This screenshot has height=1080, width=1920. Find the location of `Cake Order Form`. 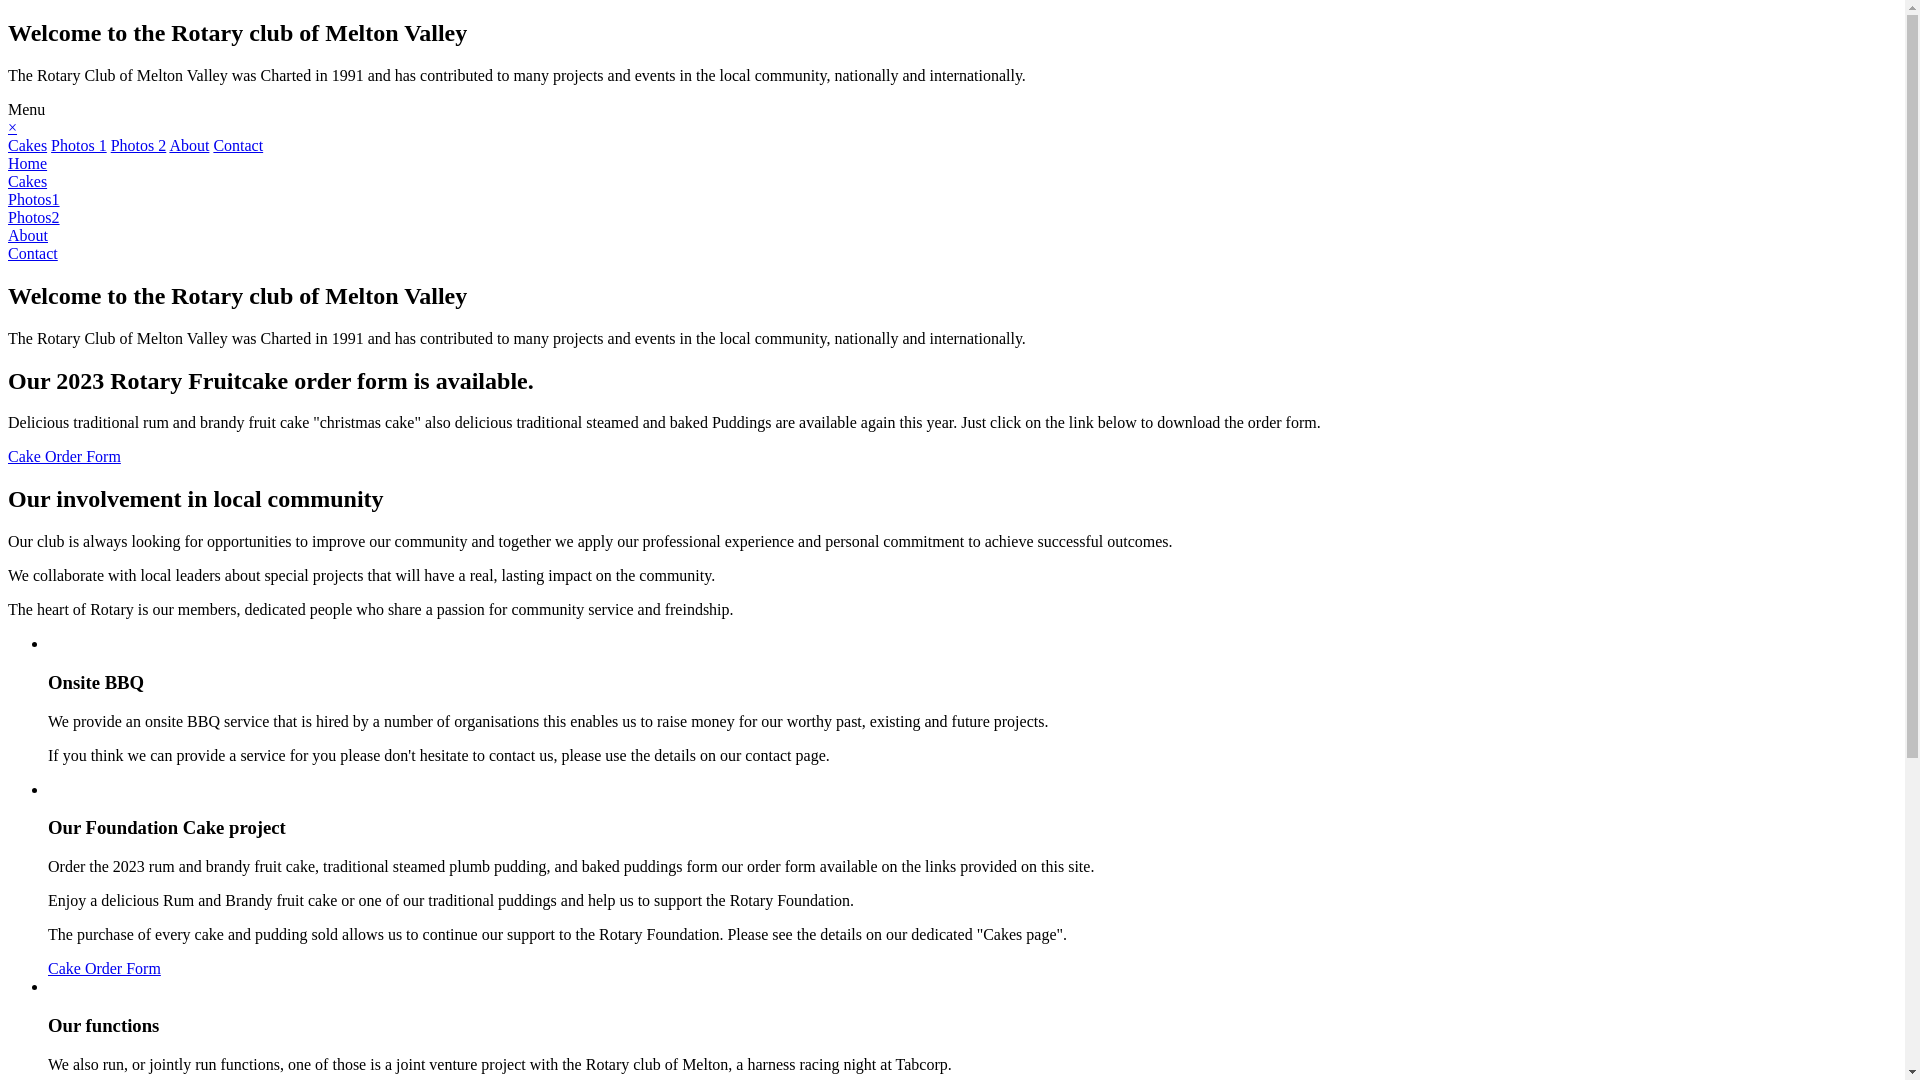

Cake Order Form is located at coordinates (104, 968).